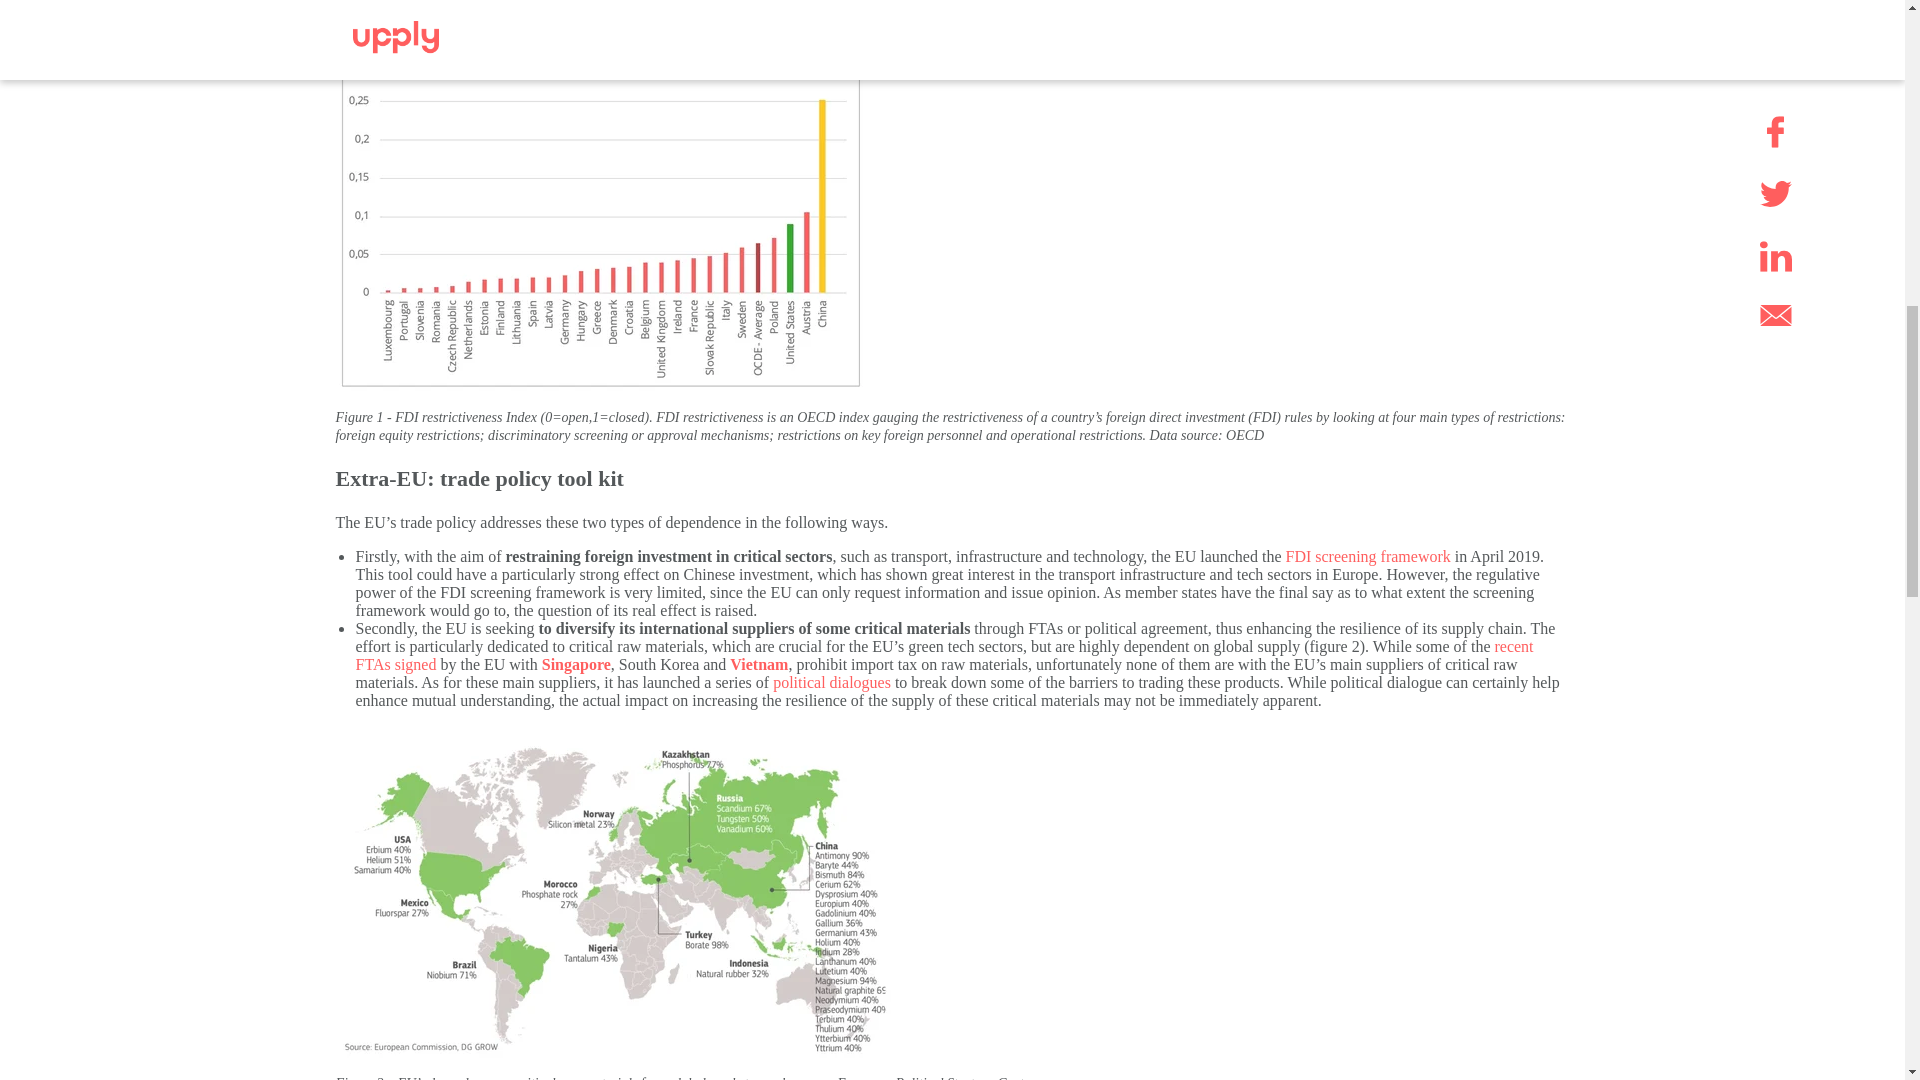  What do you see at coordinates (576, 664) in the screenshot?
I see `Singapore` at bounding box center [576, 664].